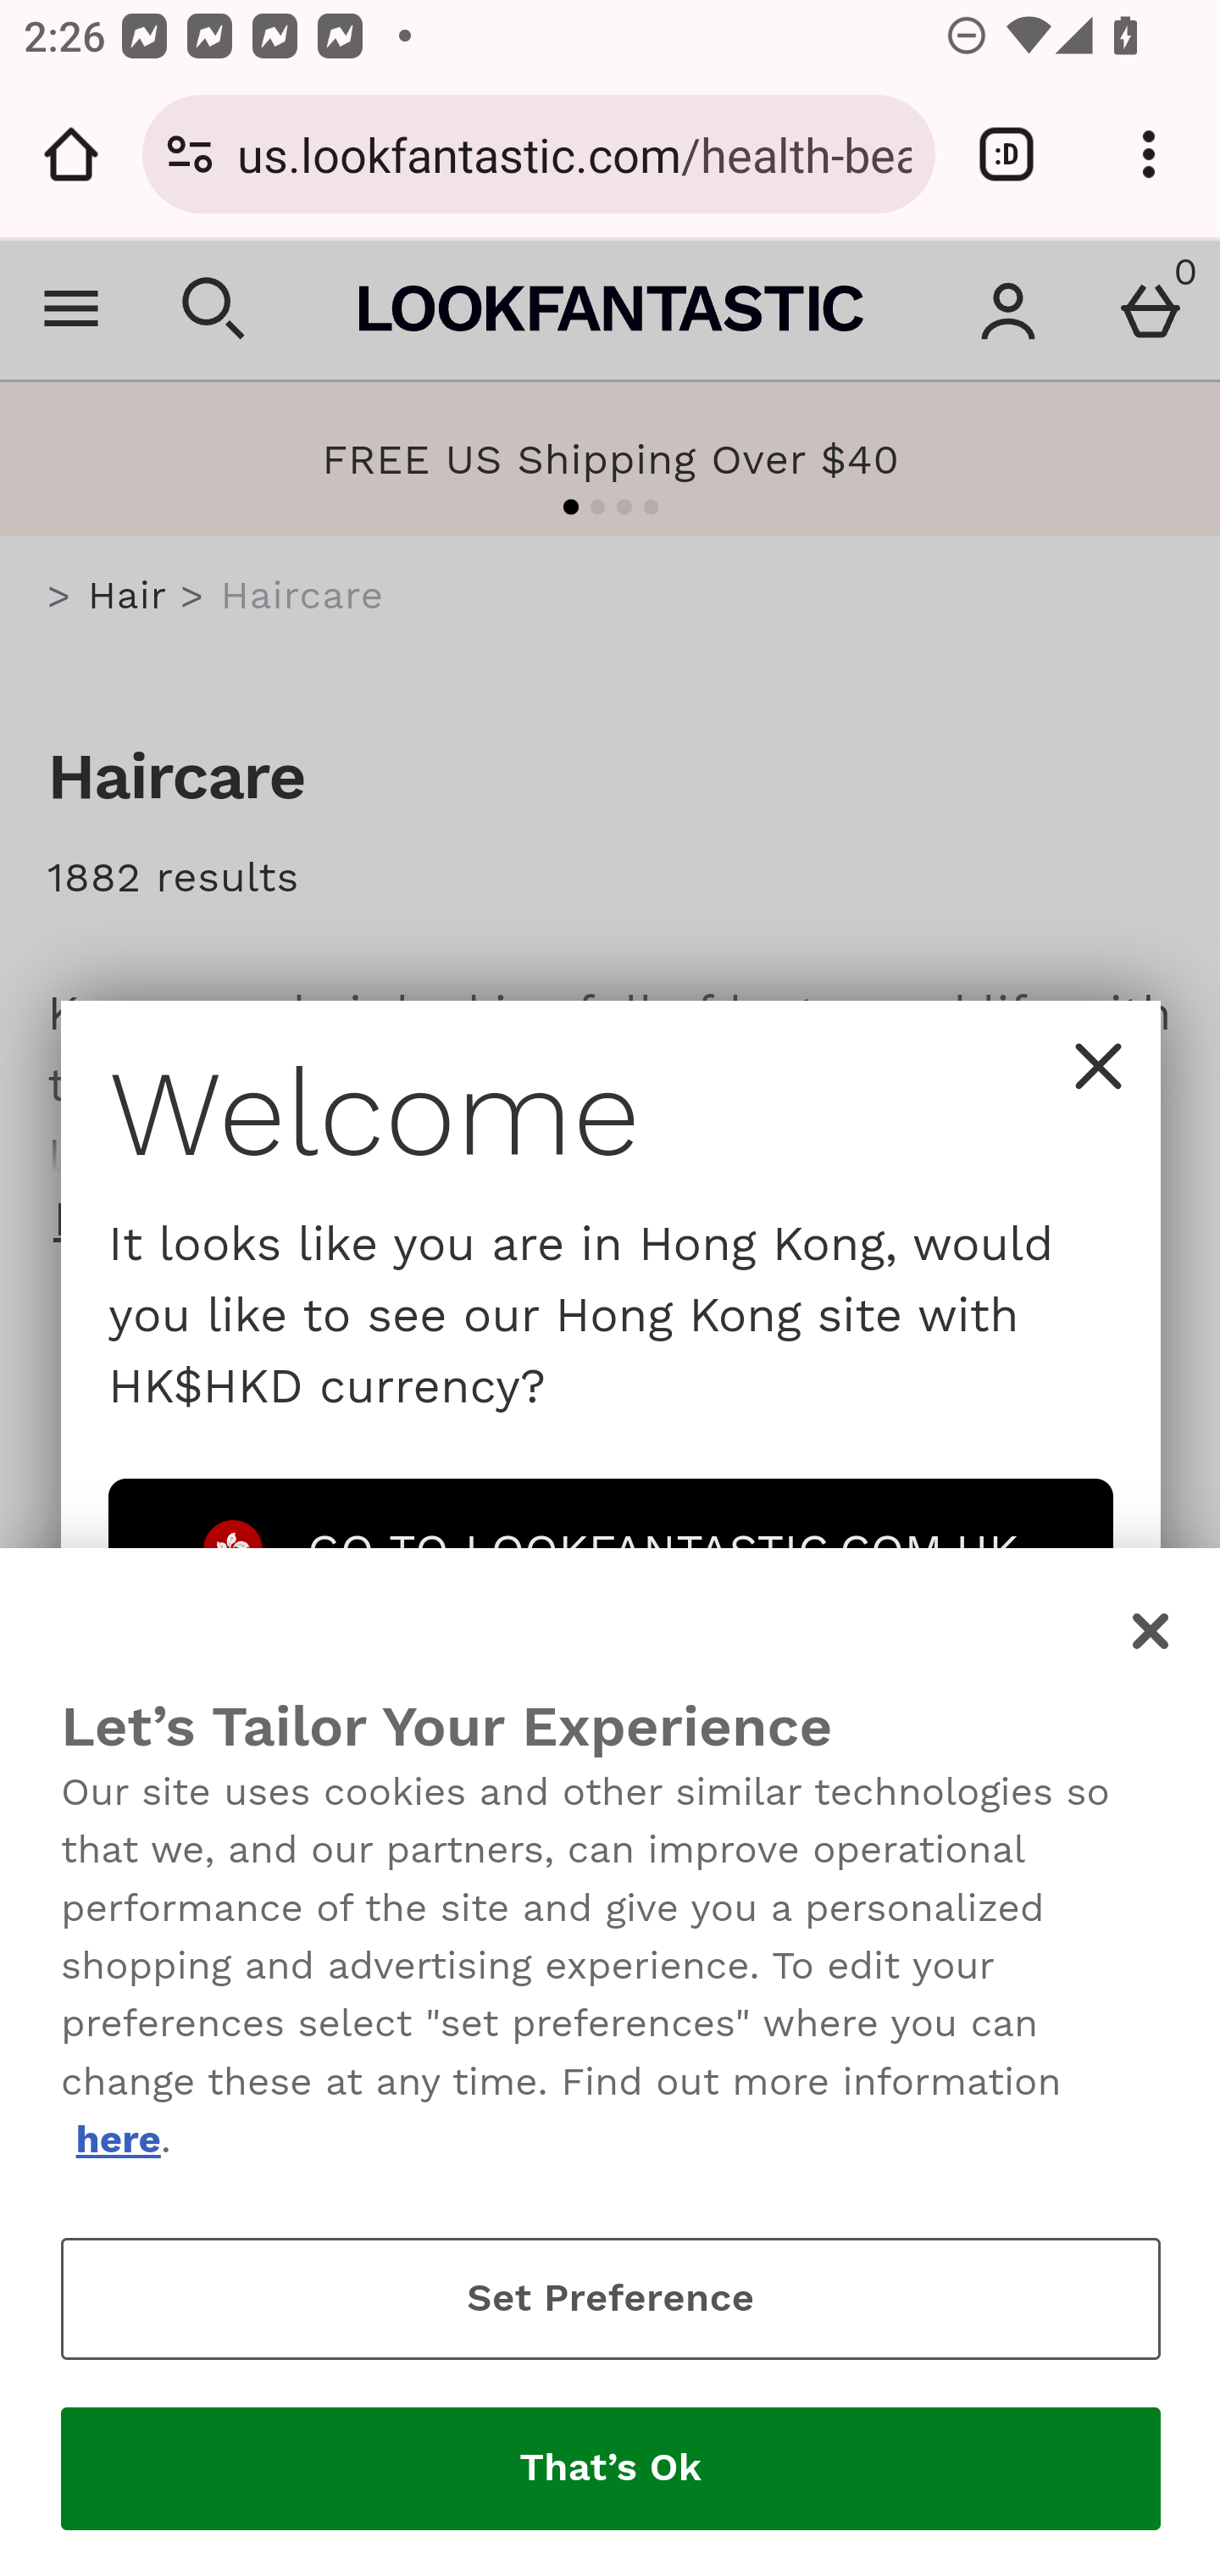 The image size is (1220, 2576). I want to click on Open the home page, so click(71, 154).